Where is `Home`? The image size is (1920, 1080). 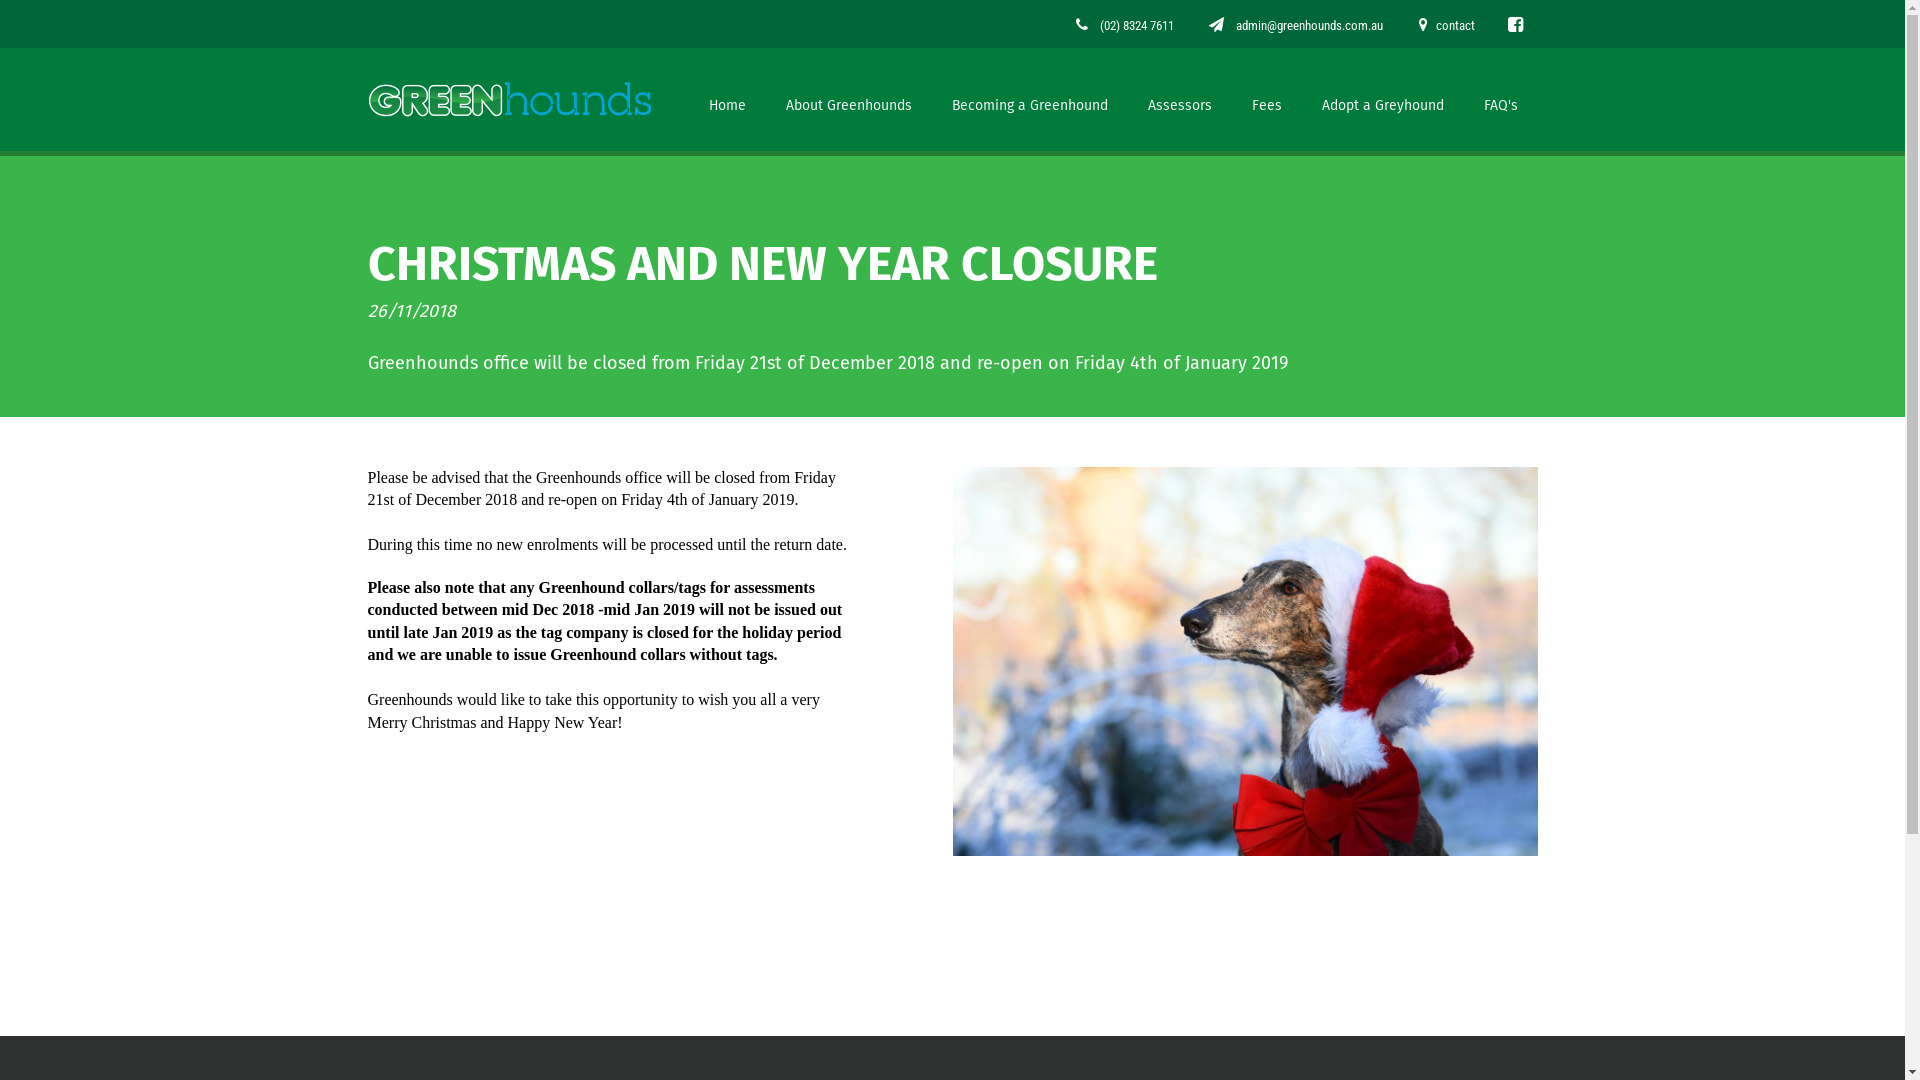 Home is located at coordinates (726, 100).